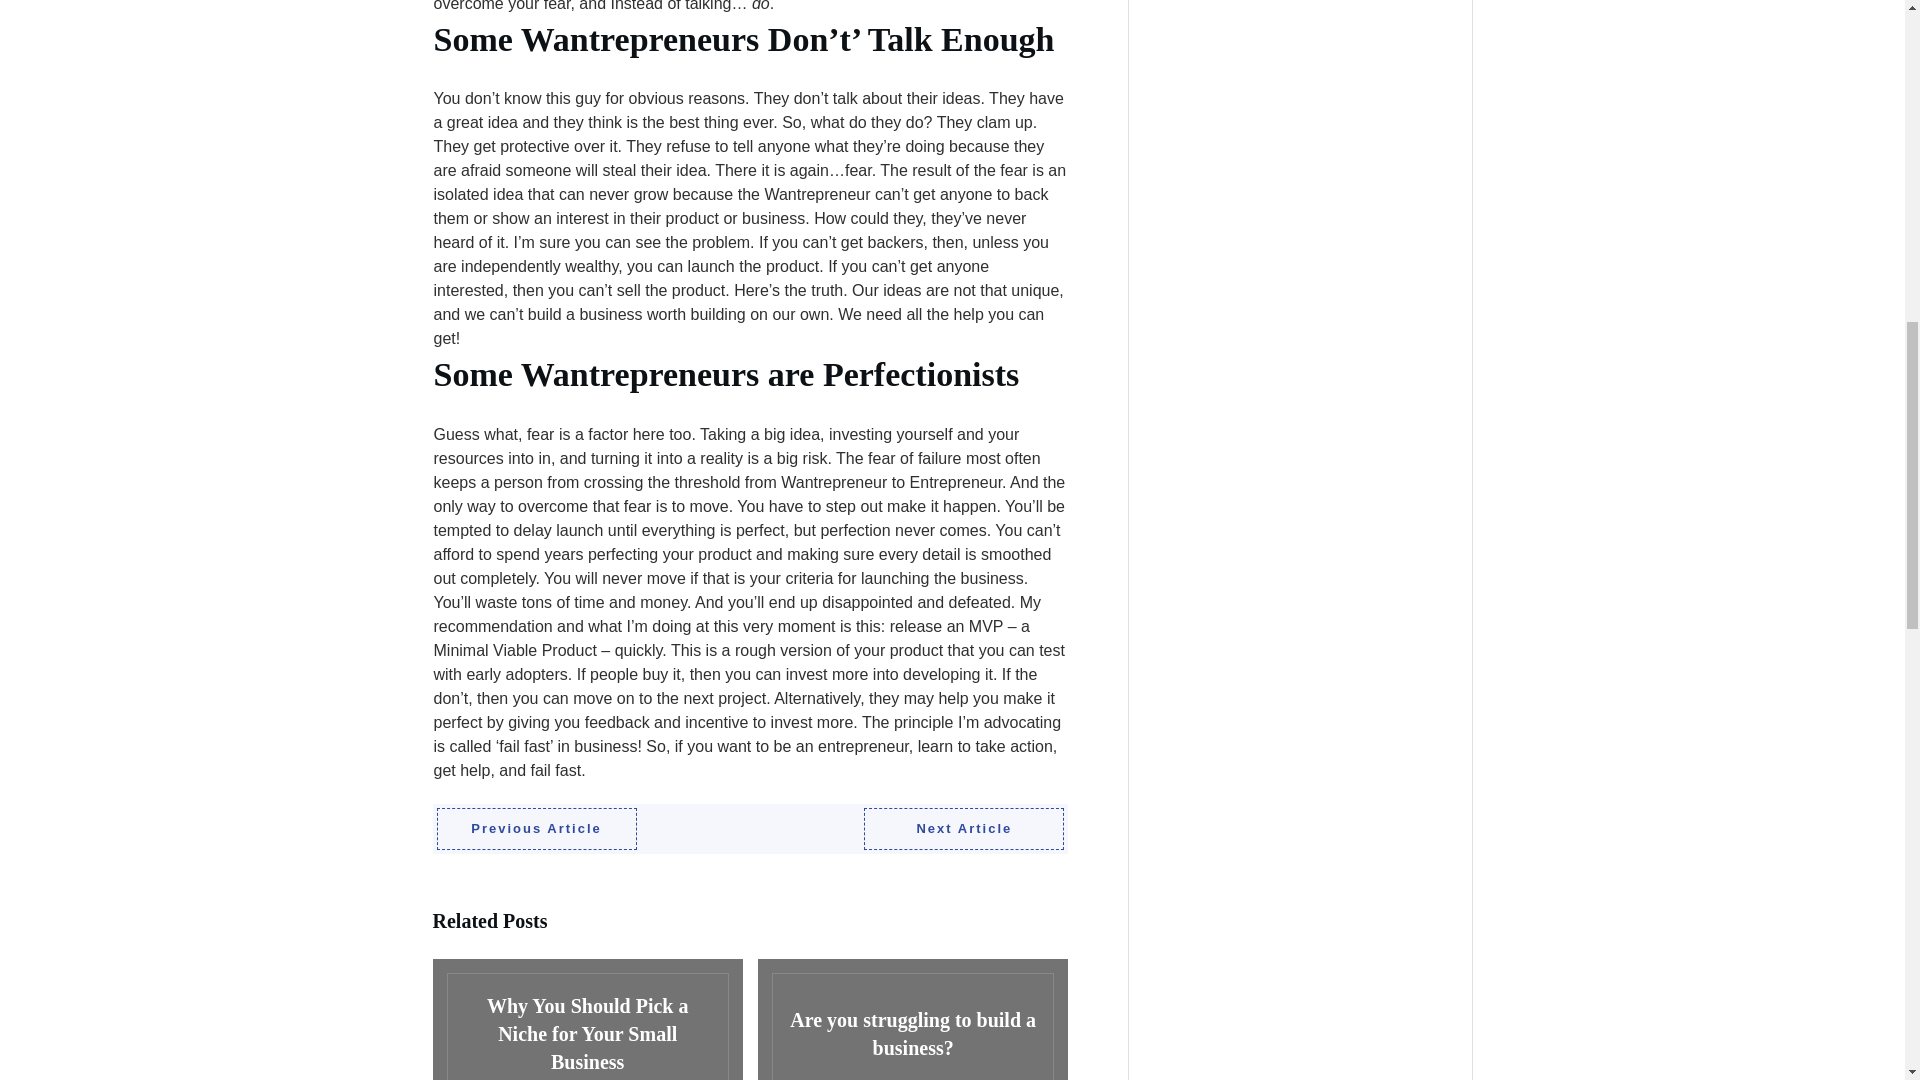  I want to click on Are you struggling to build a business?, so click(912, 1020).